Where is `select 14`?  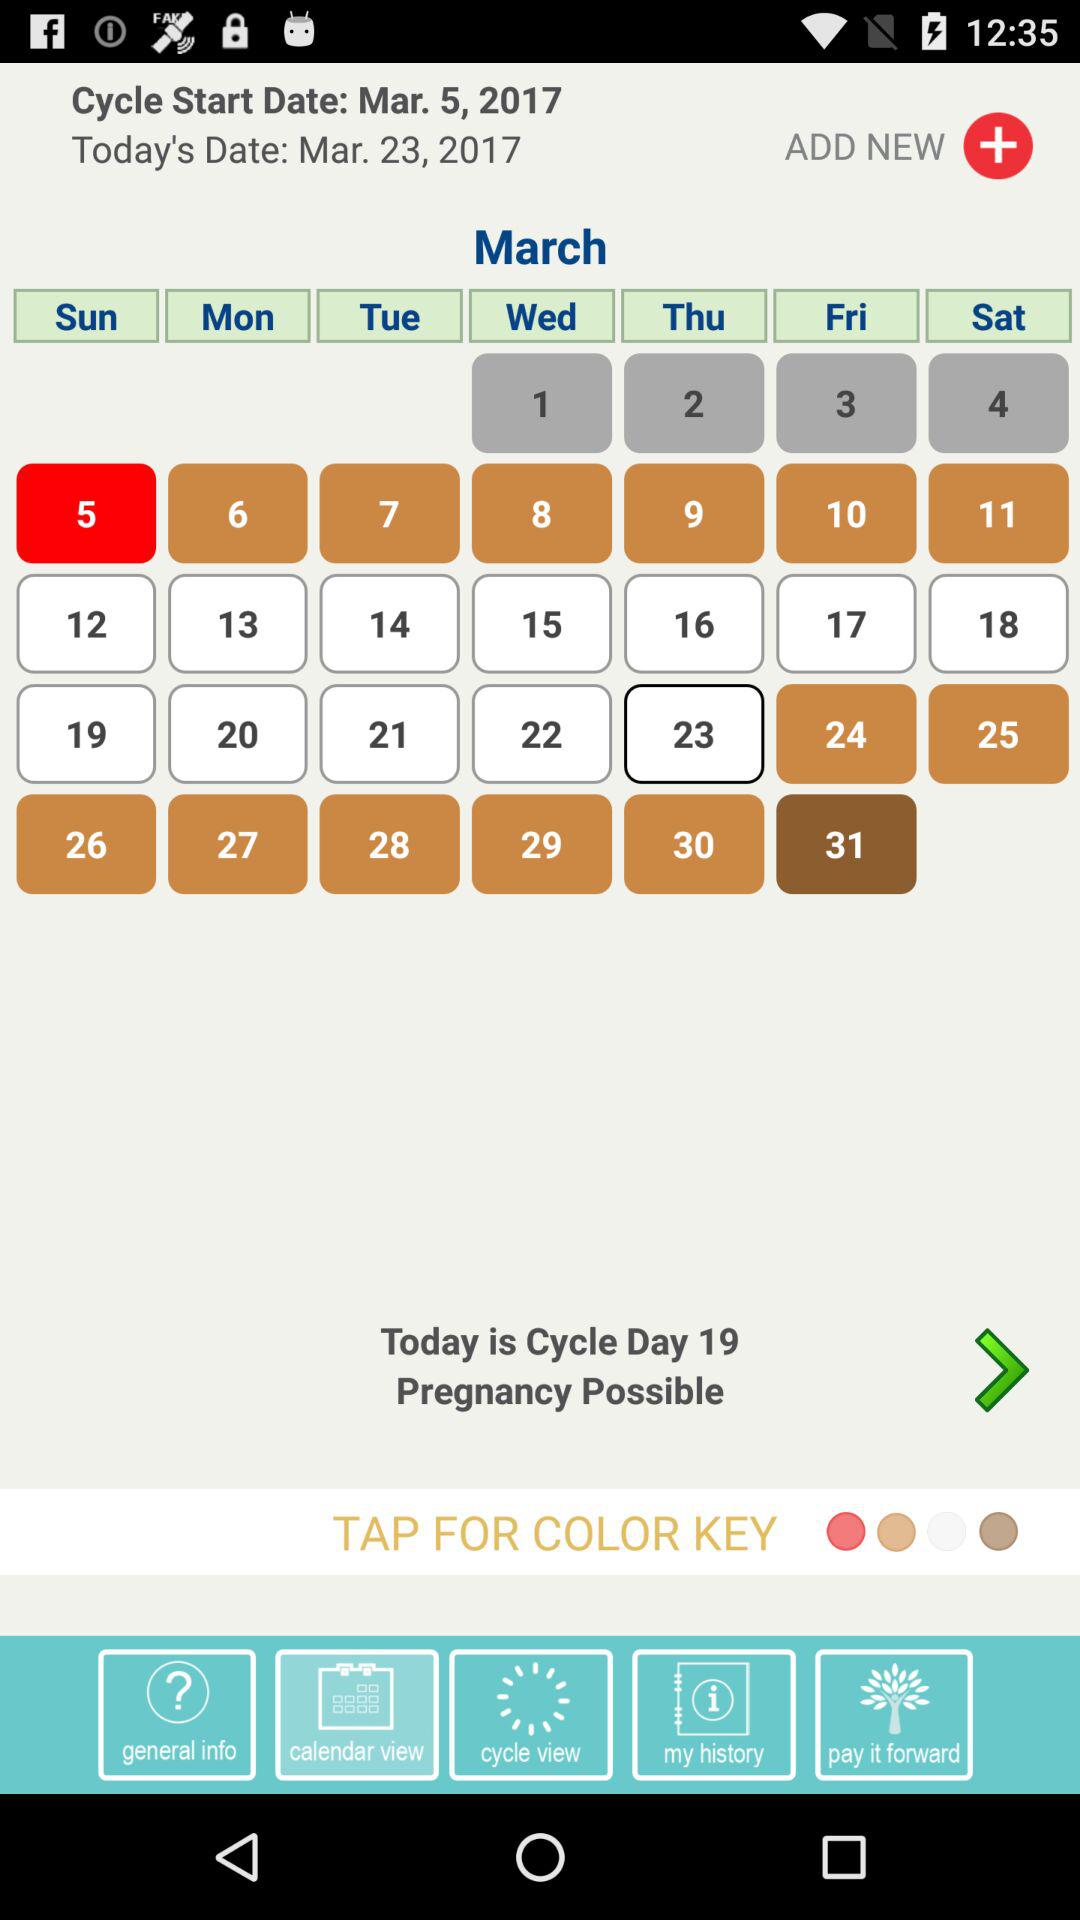 select 14 is located at coordinates (390, 624).